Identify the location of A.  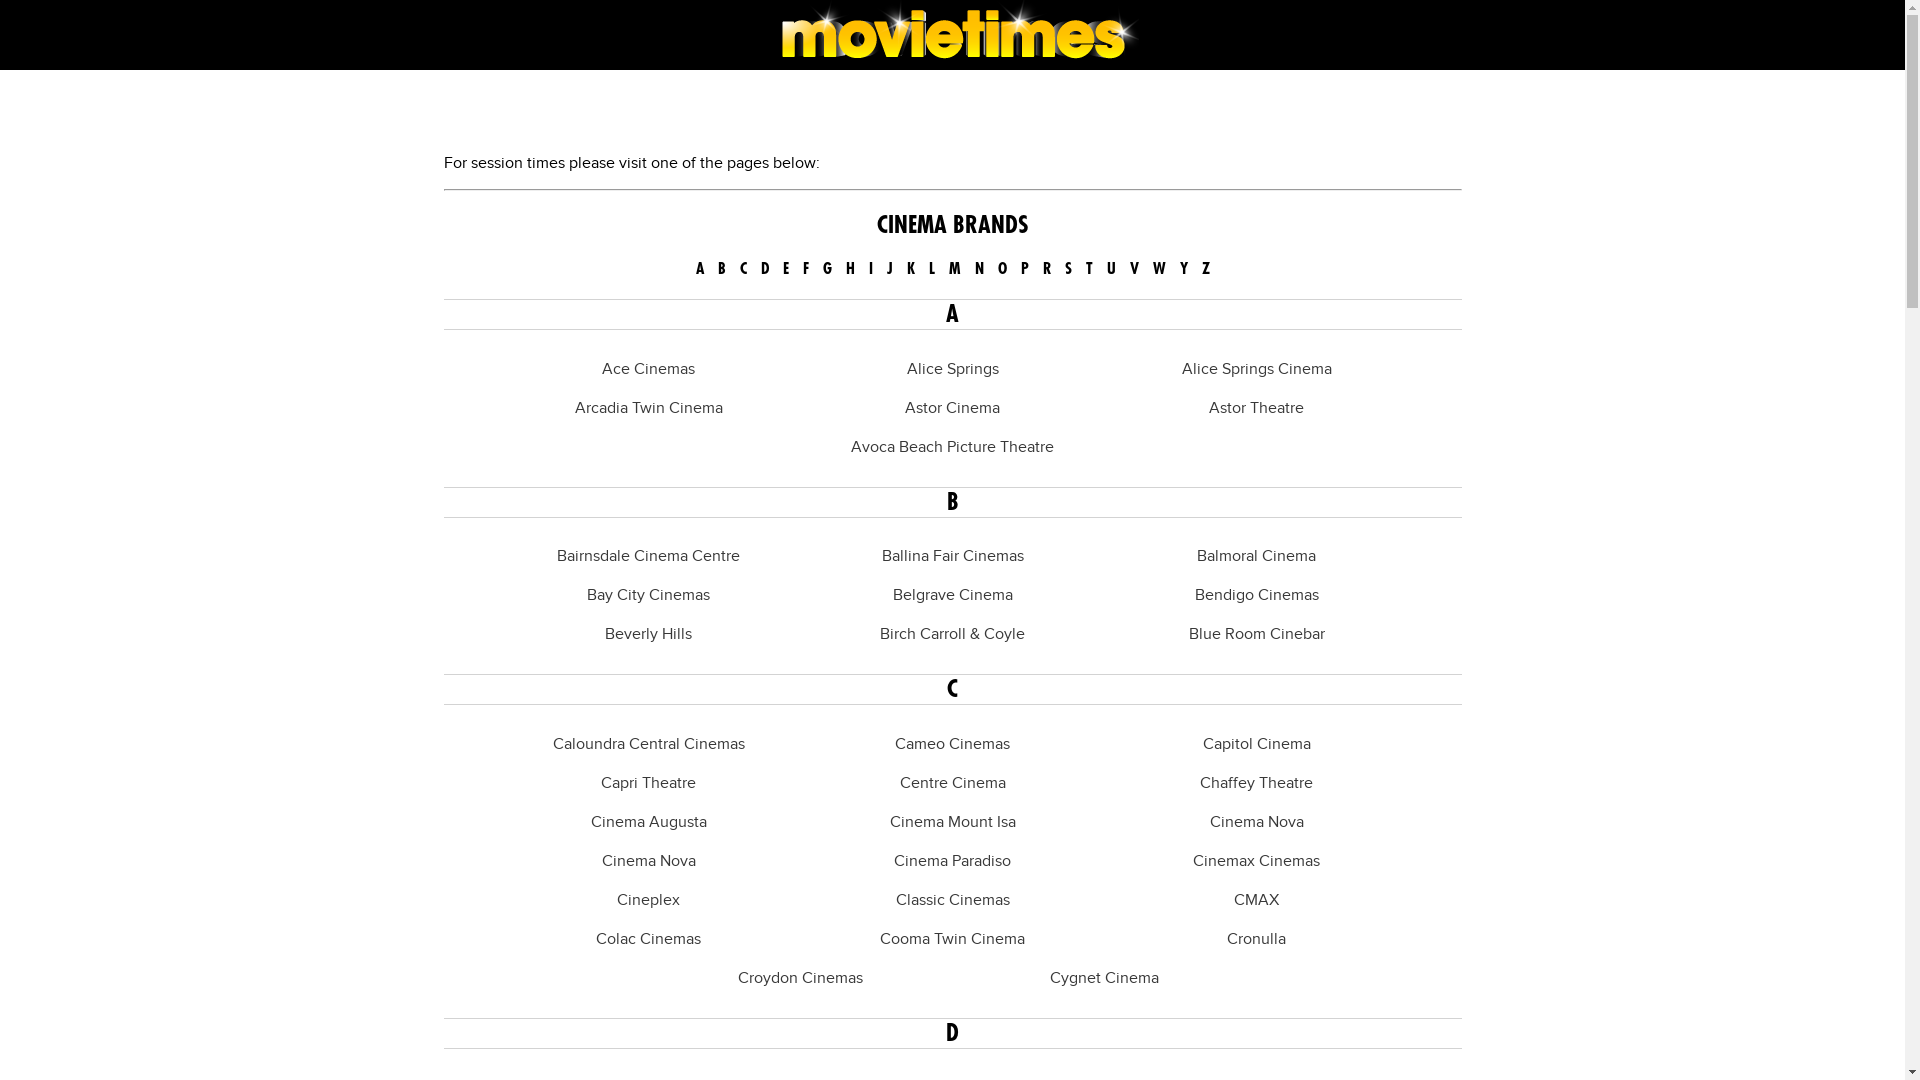
(700, 269).